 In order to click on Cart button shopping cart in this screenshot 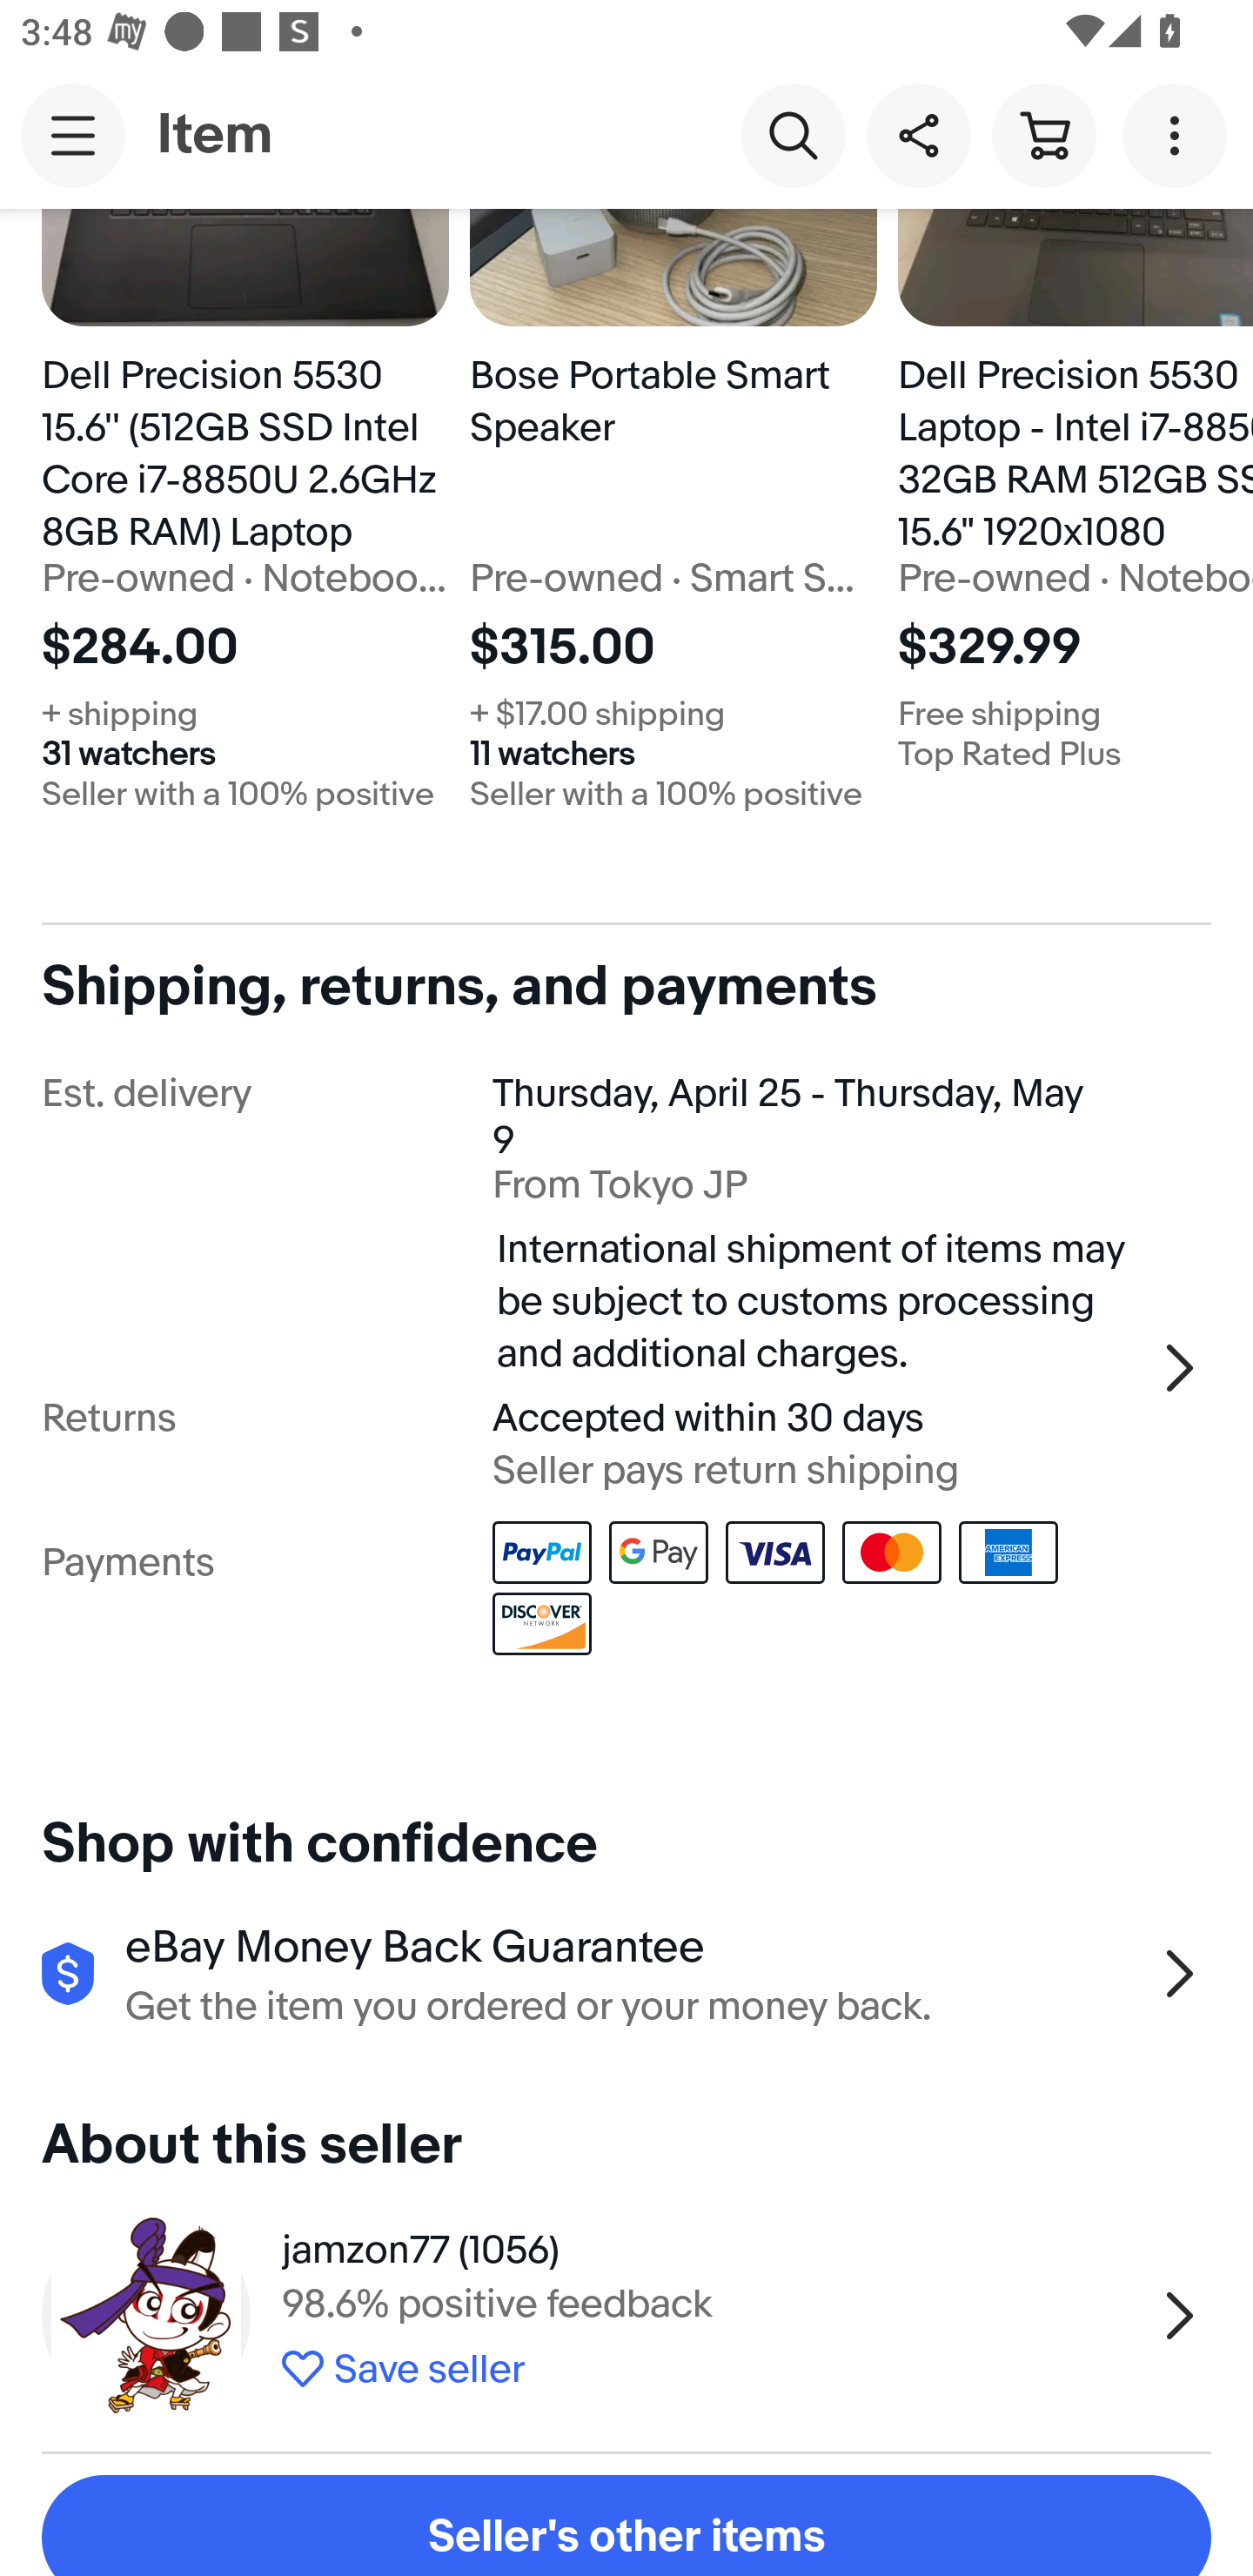, I will do `click(1043, 134)`.